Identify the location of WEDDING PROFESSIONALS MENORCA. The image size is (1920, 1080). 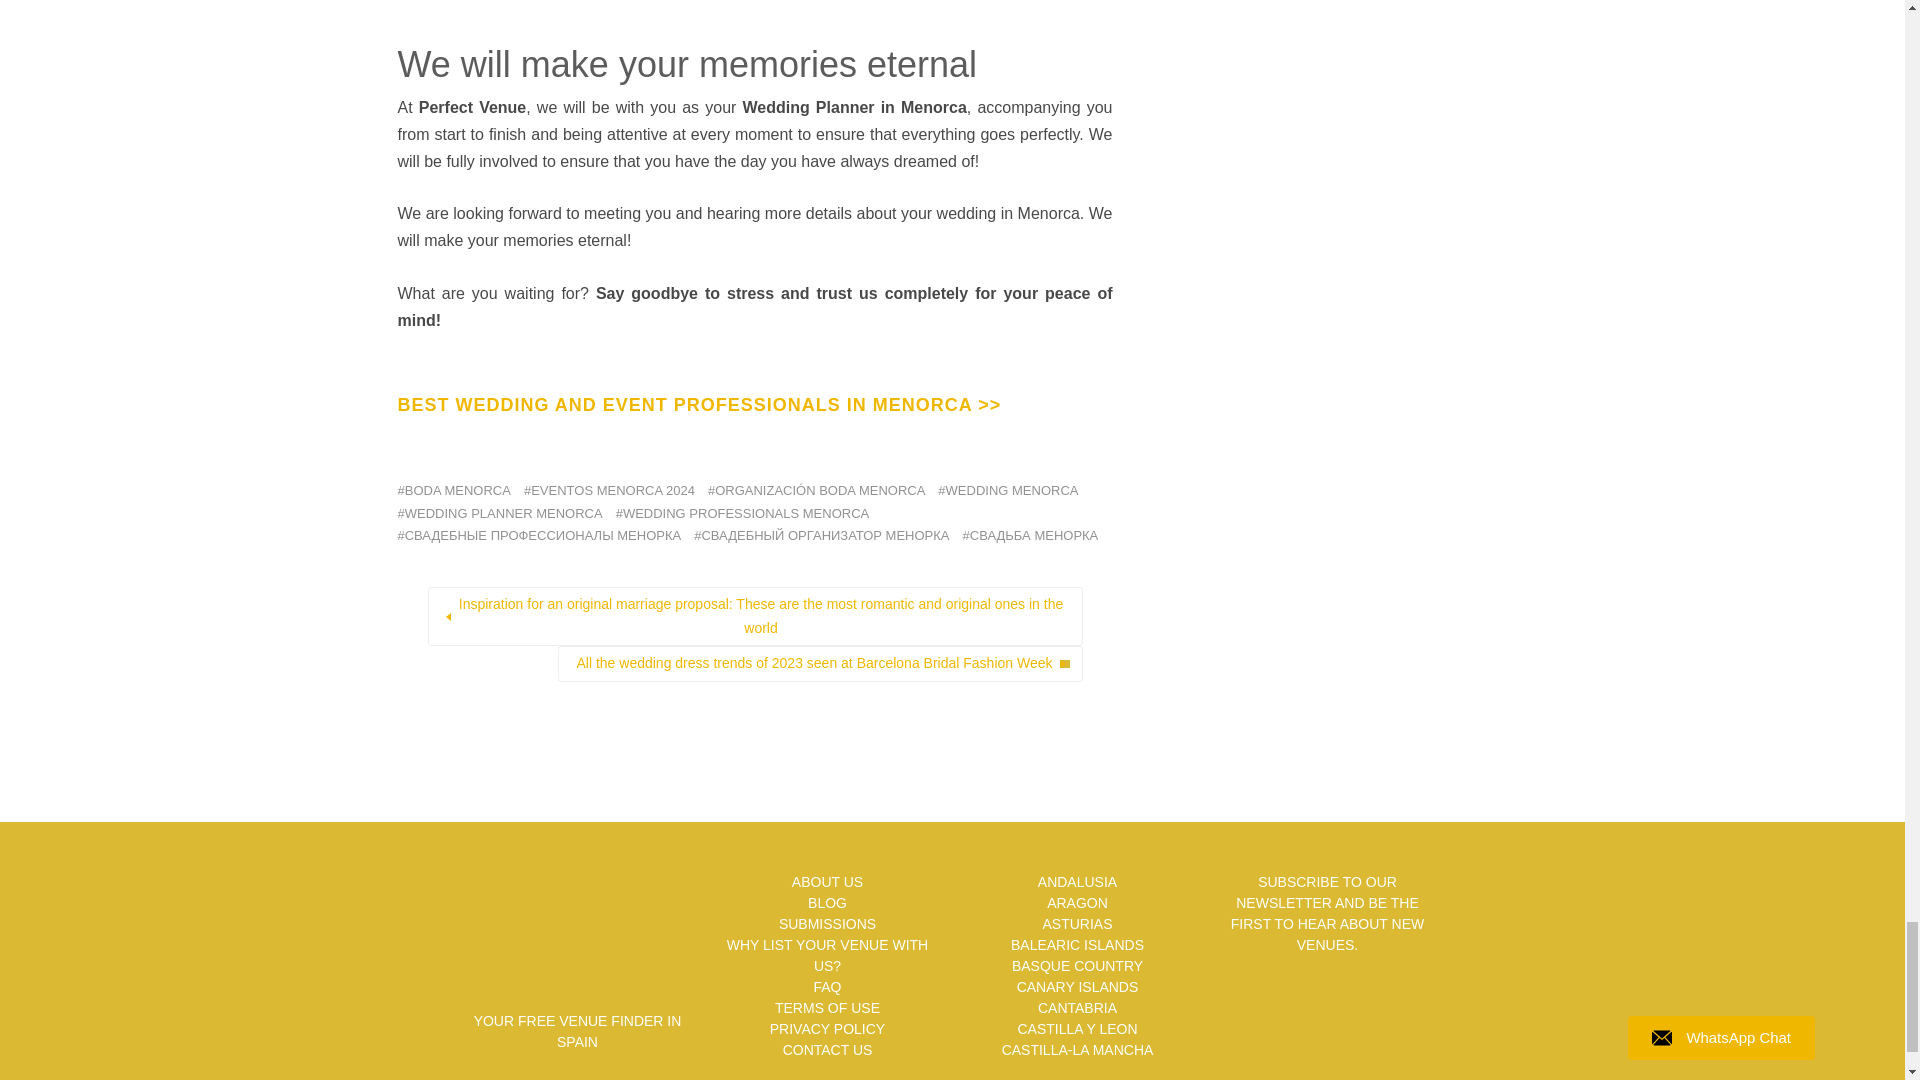
(742, 514).